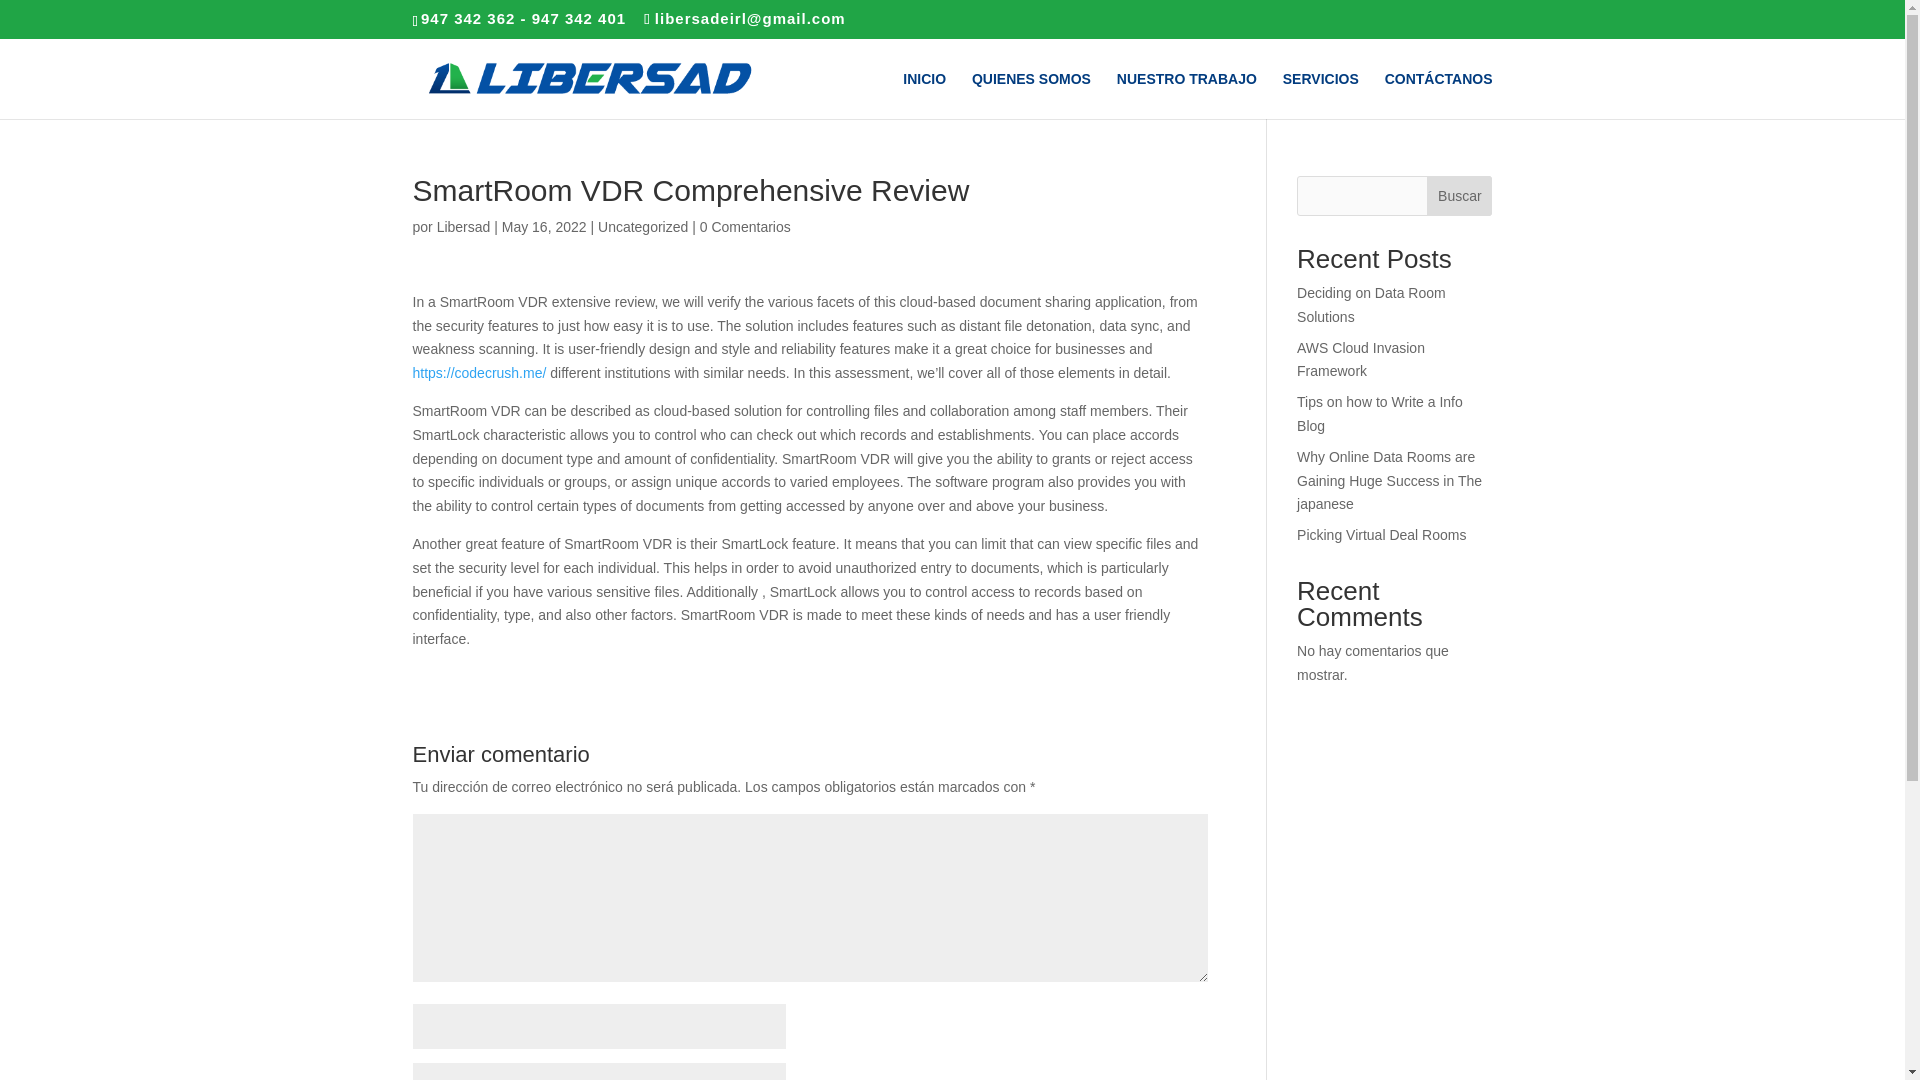 The height and width of the screenshot is (1080, 1920). What do you see at coordinates (1320, 95) in the screenshot?
I see `SERVICIOS` at bounding box center [1320, 95].